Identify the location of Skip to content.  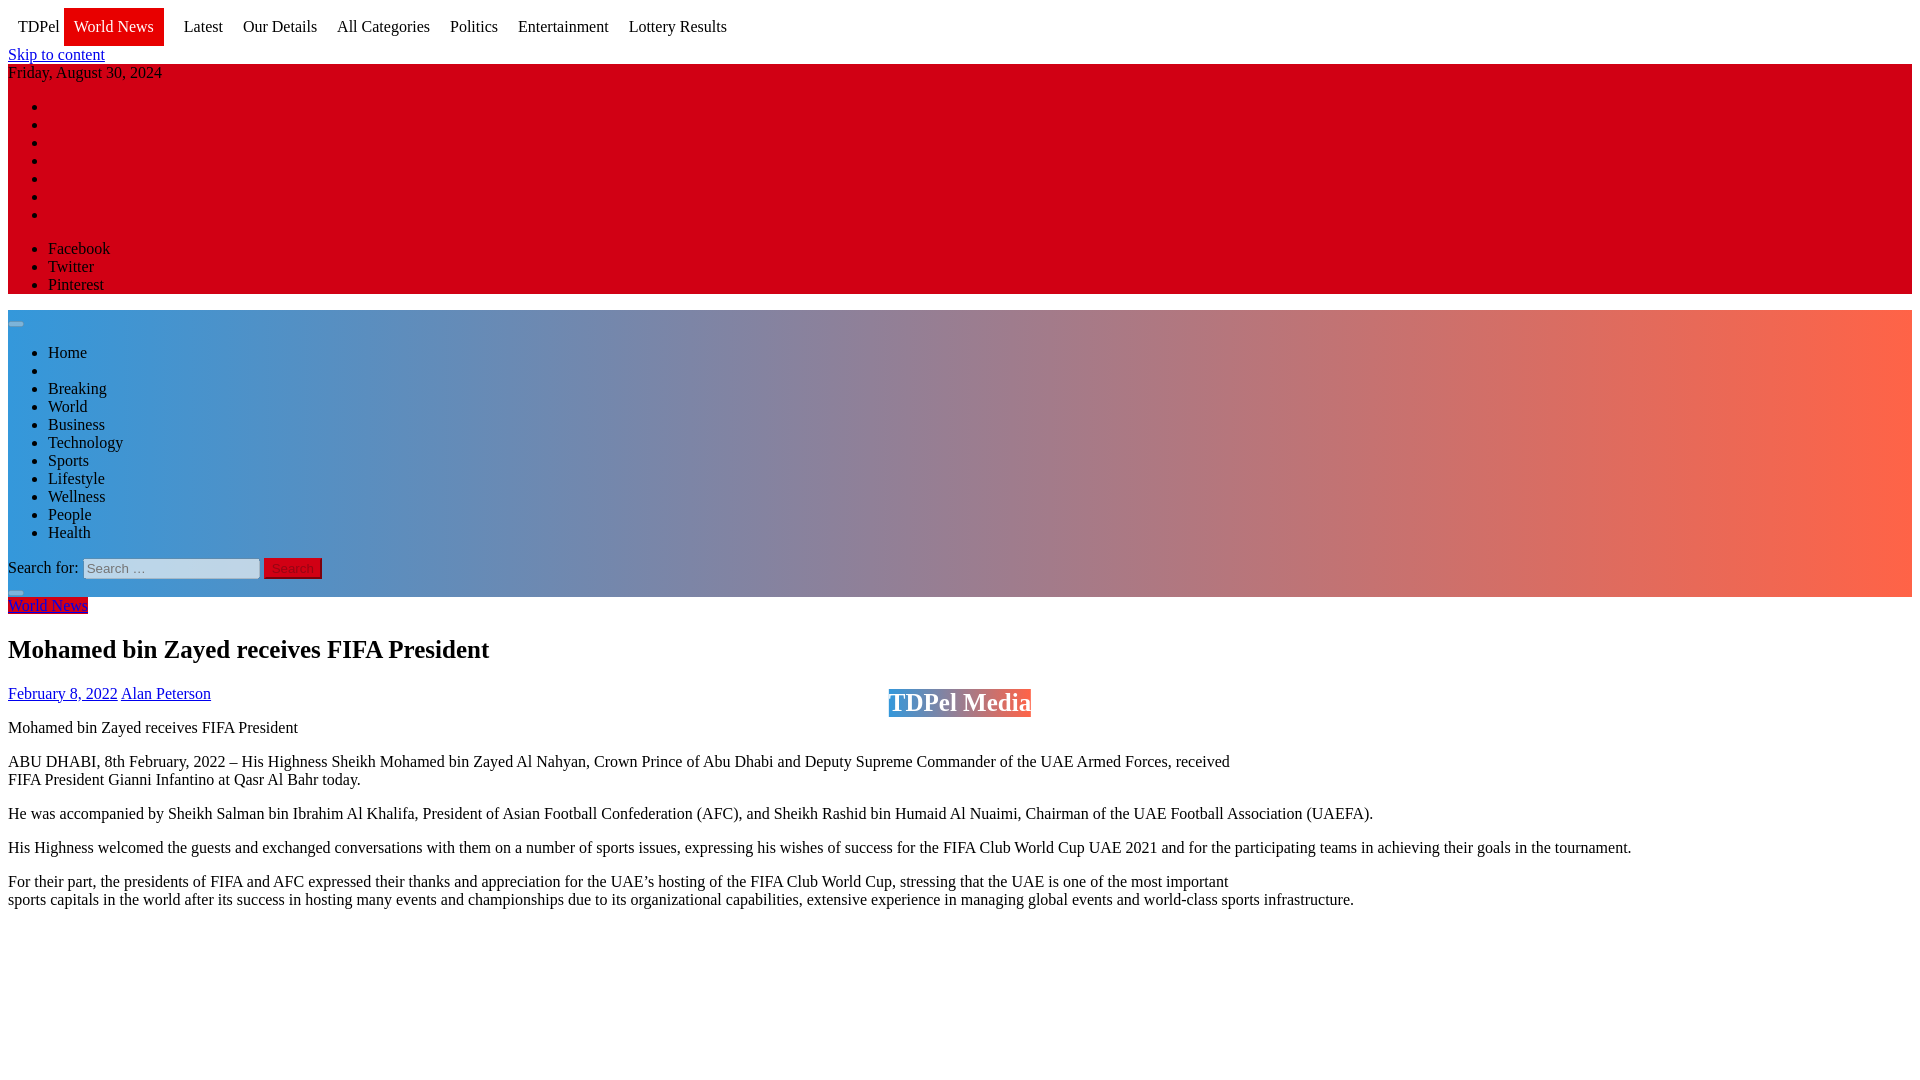
(56, 54).